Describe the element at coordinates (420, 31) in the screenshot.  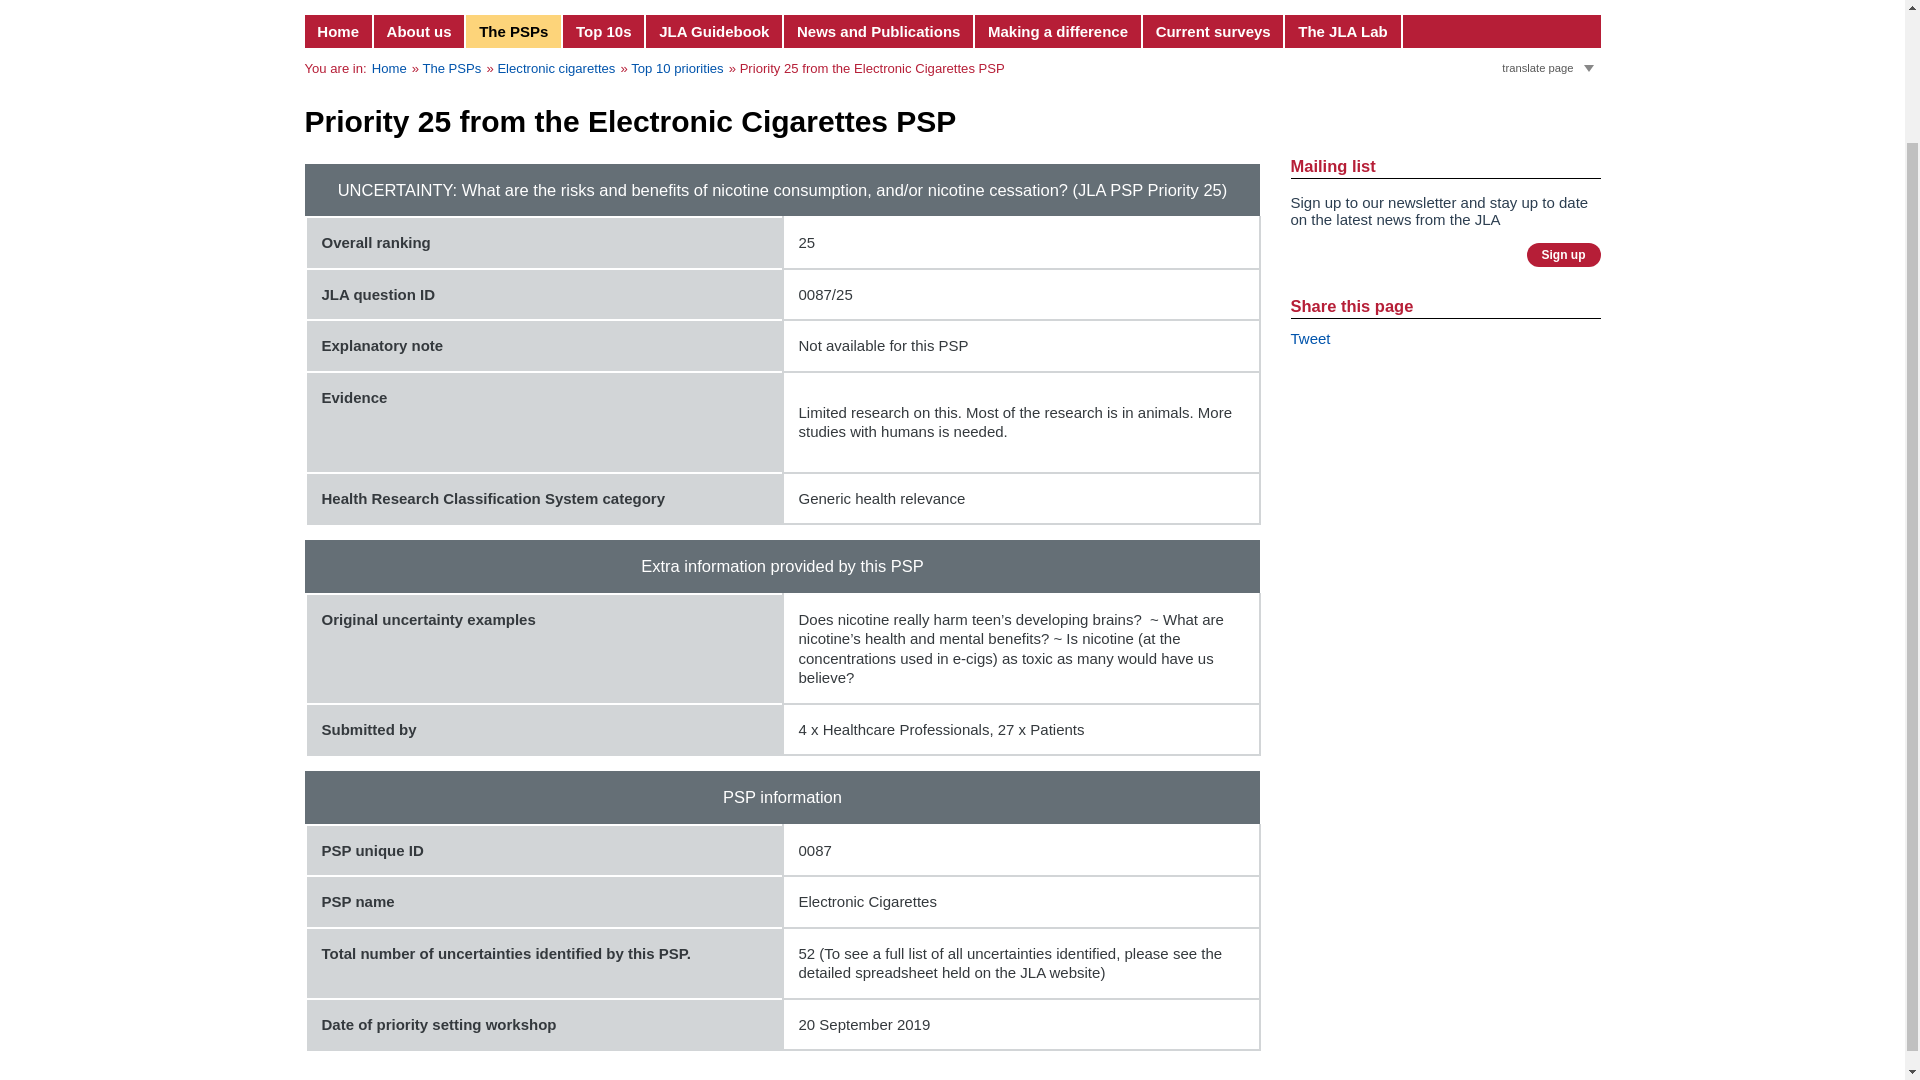
I see `About us` at that location.